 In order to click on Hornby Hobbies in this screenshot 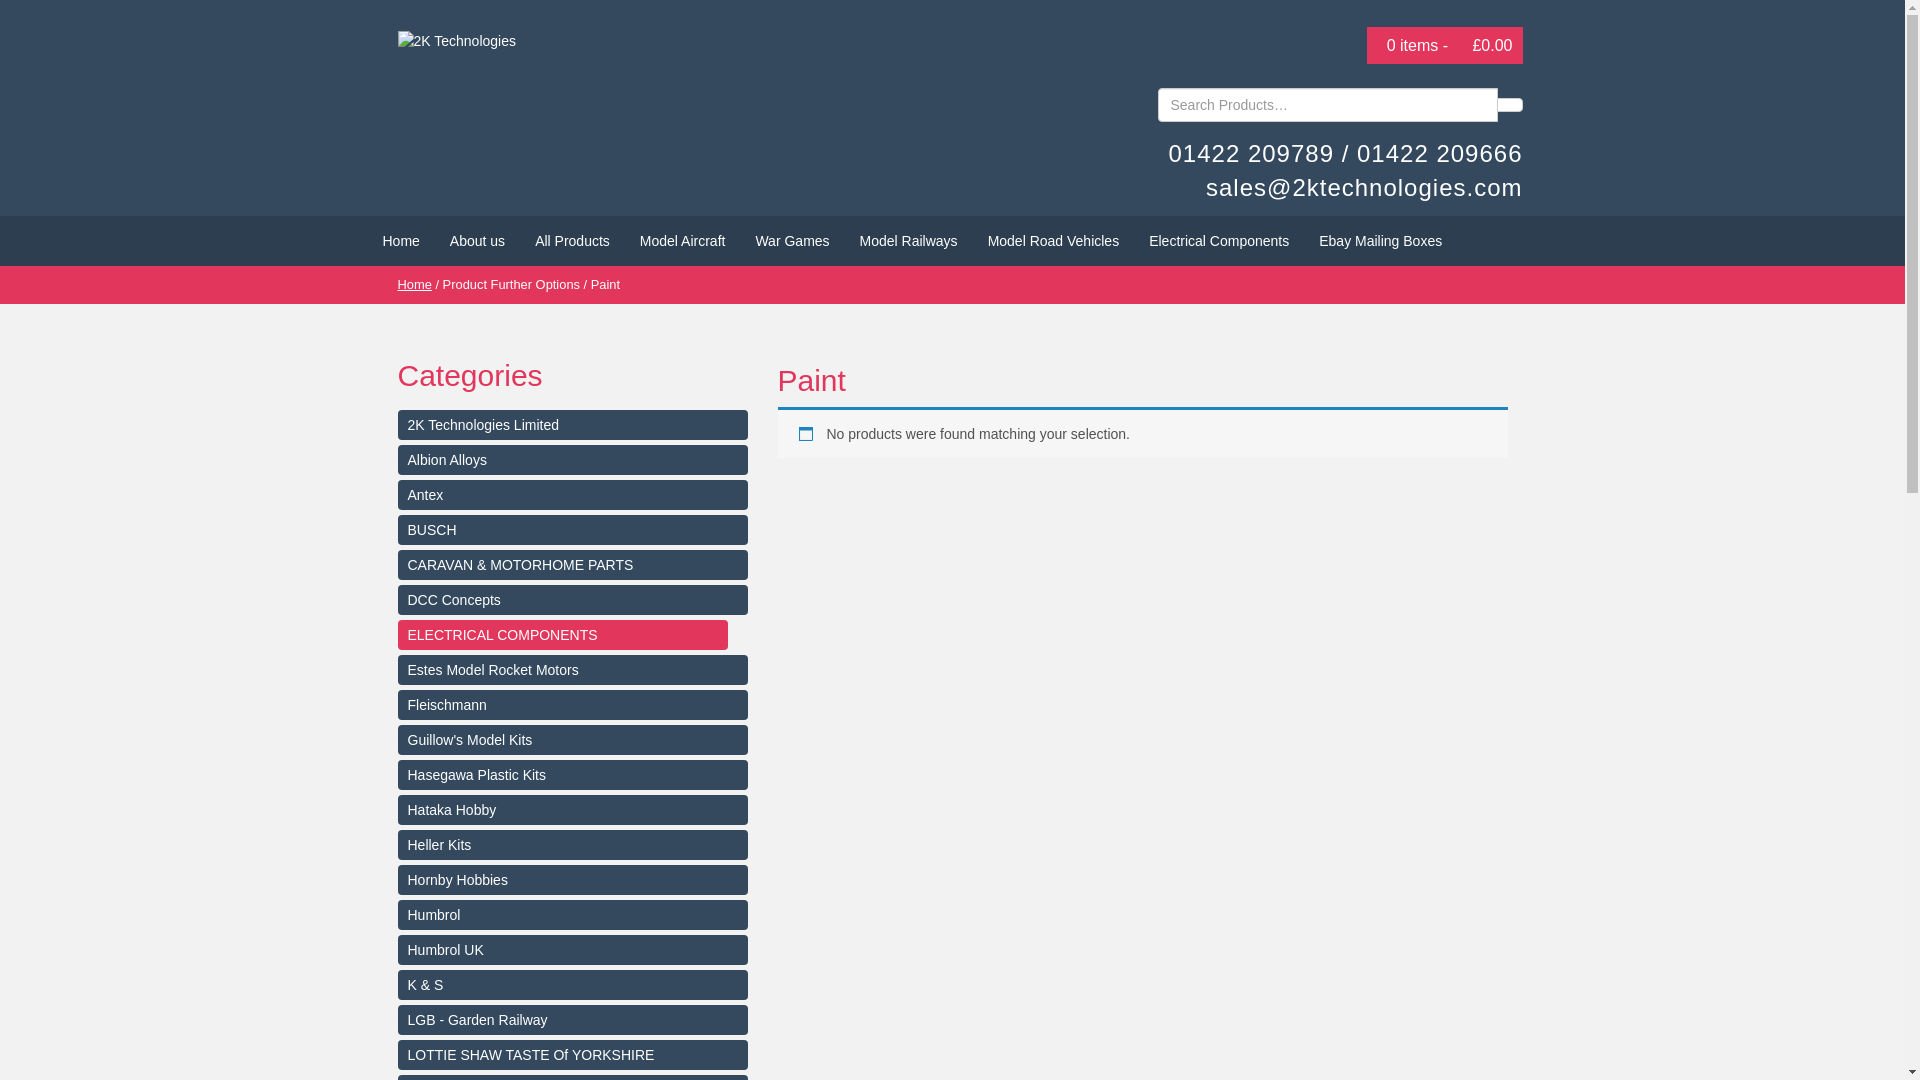, I will do `click(573, 880)`.